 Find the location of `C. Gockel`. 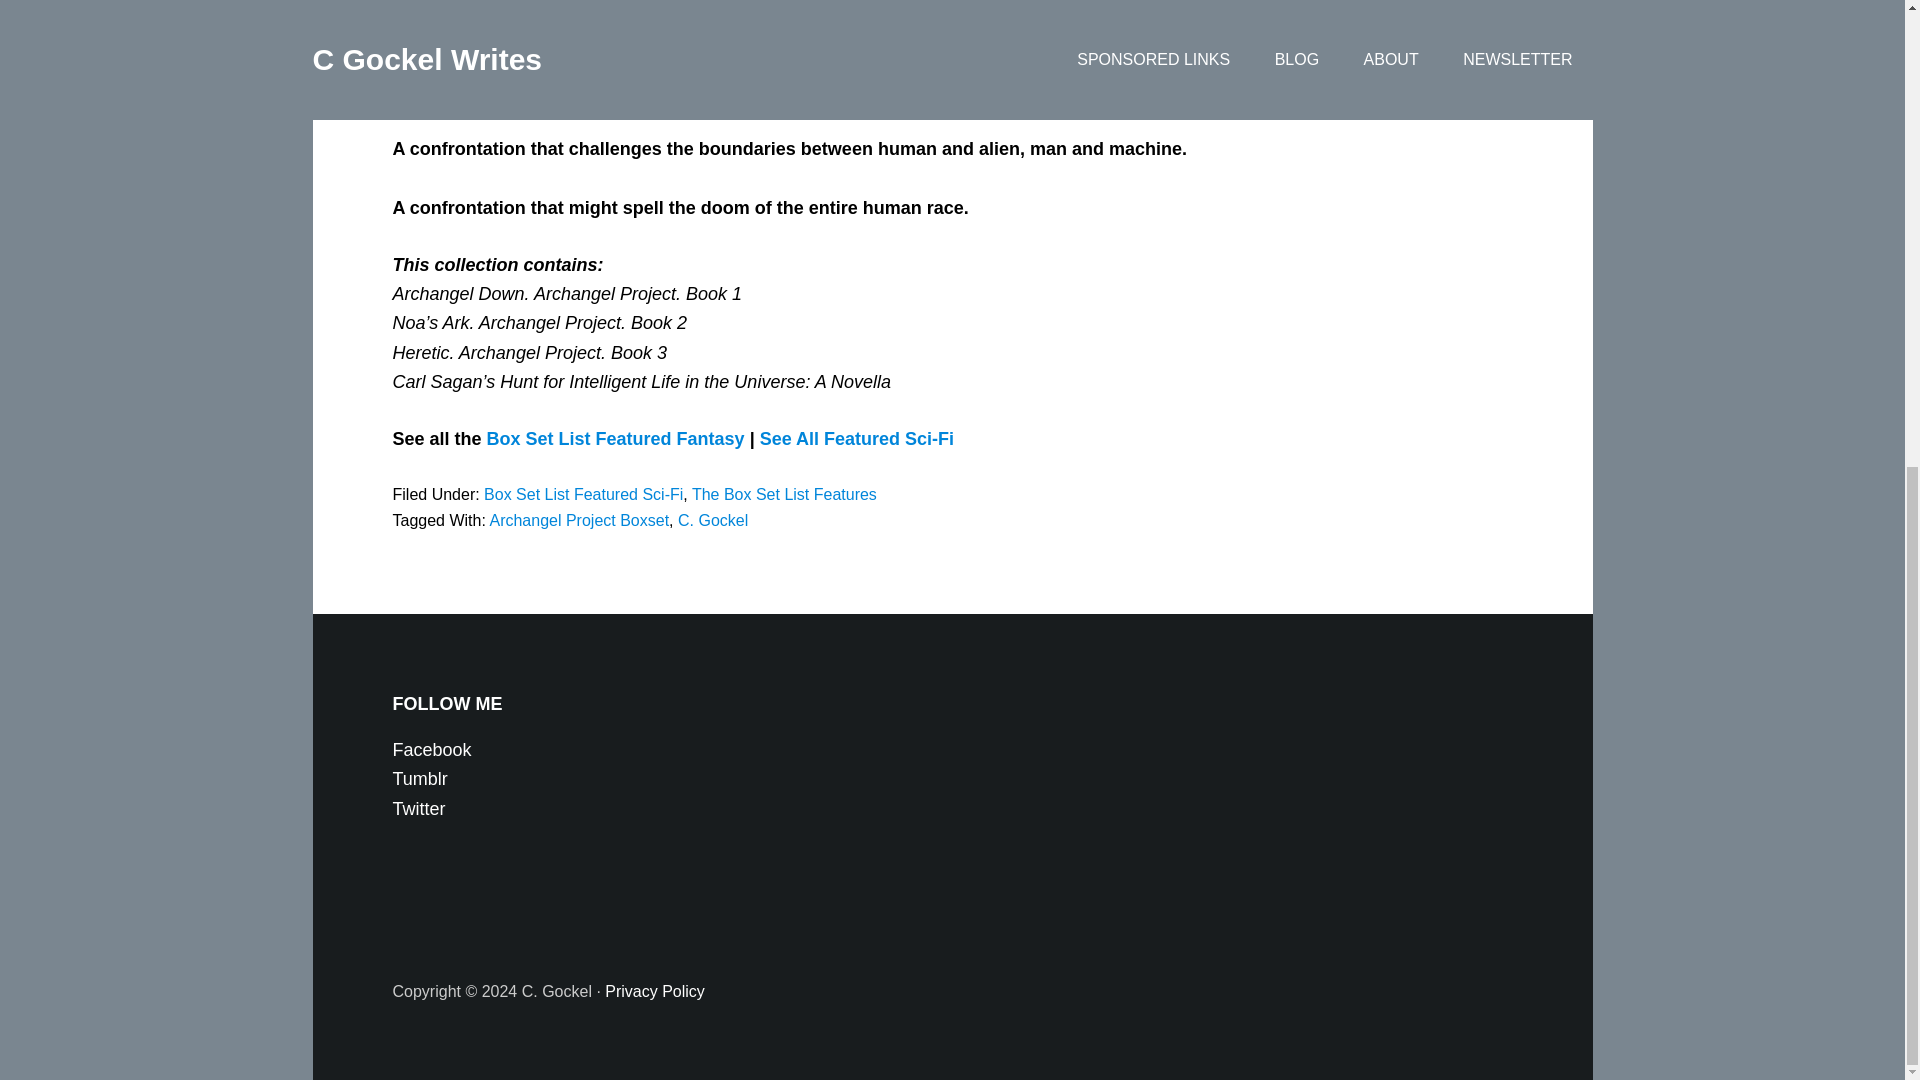

C. Gockel is located at coordinates (712, 520).